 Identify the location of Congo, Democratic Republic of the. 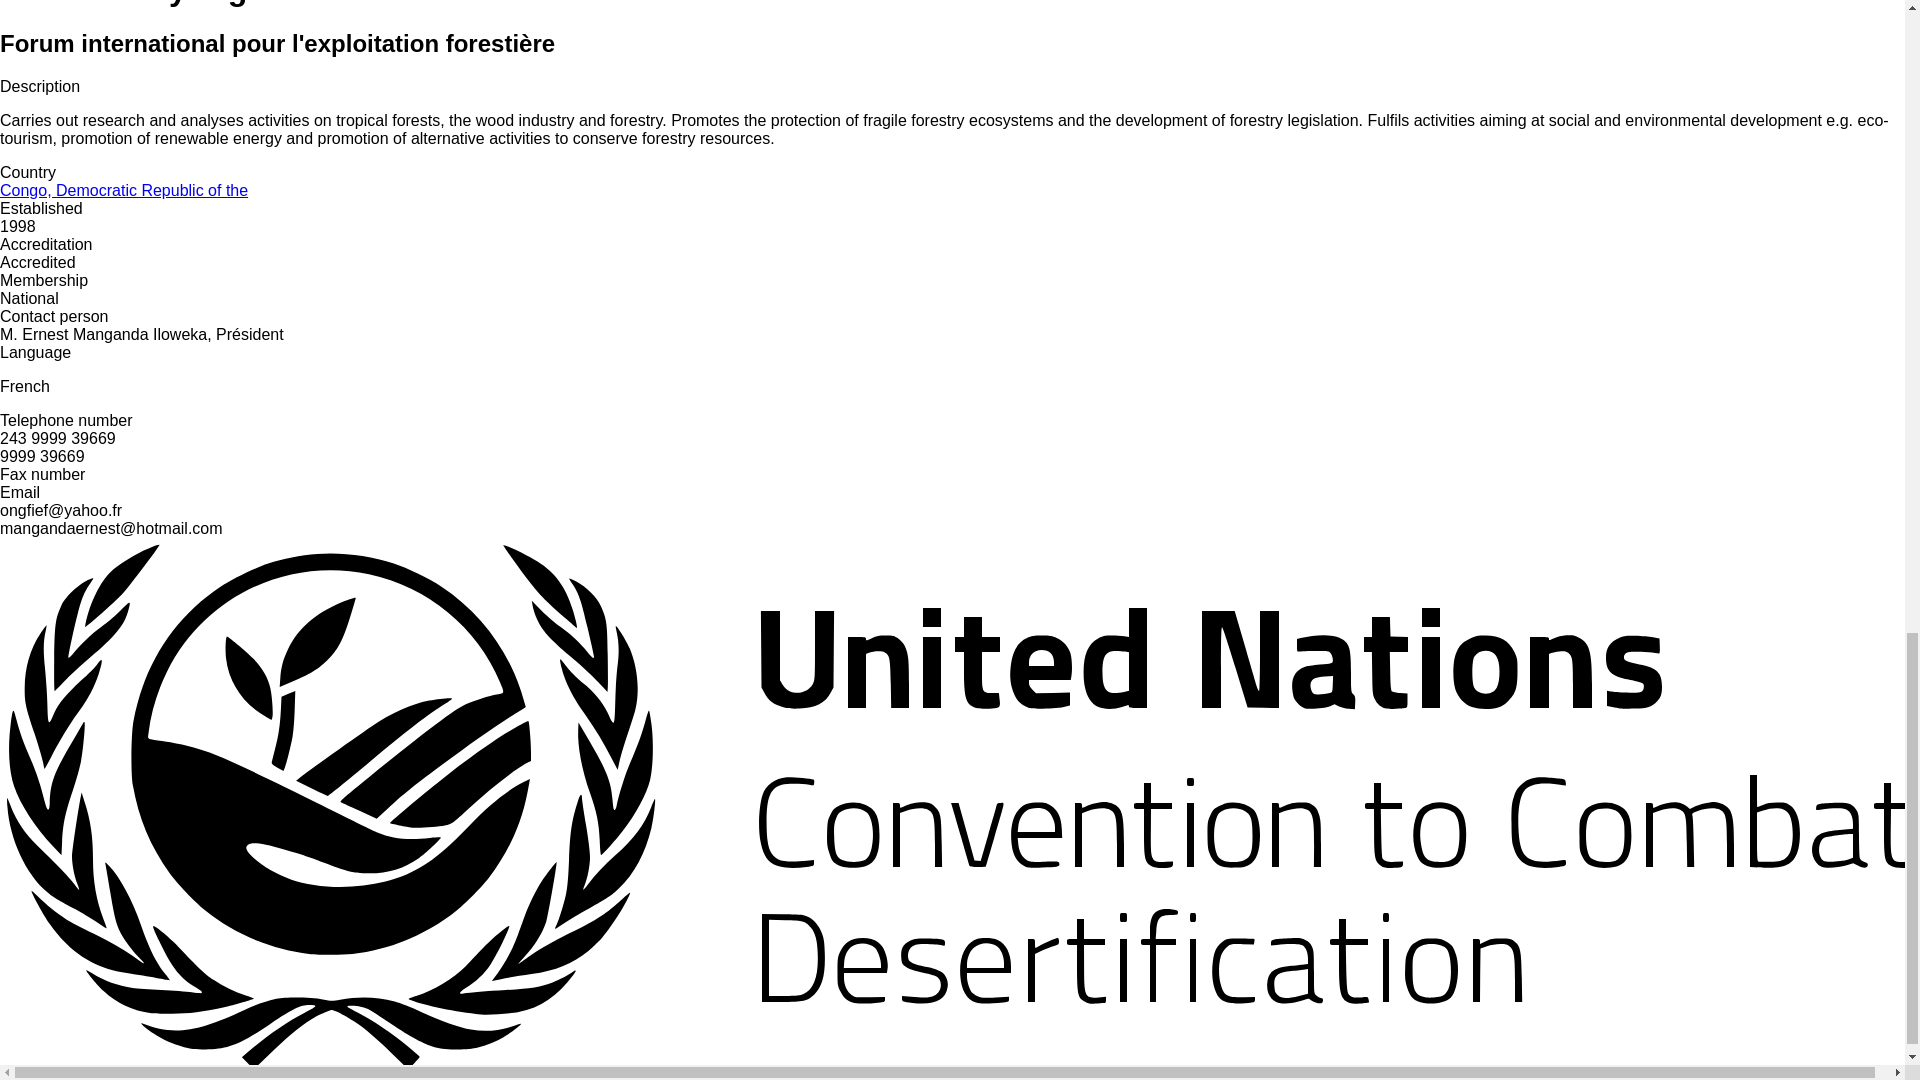
(124, 190).